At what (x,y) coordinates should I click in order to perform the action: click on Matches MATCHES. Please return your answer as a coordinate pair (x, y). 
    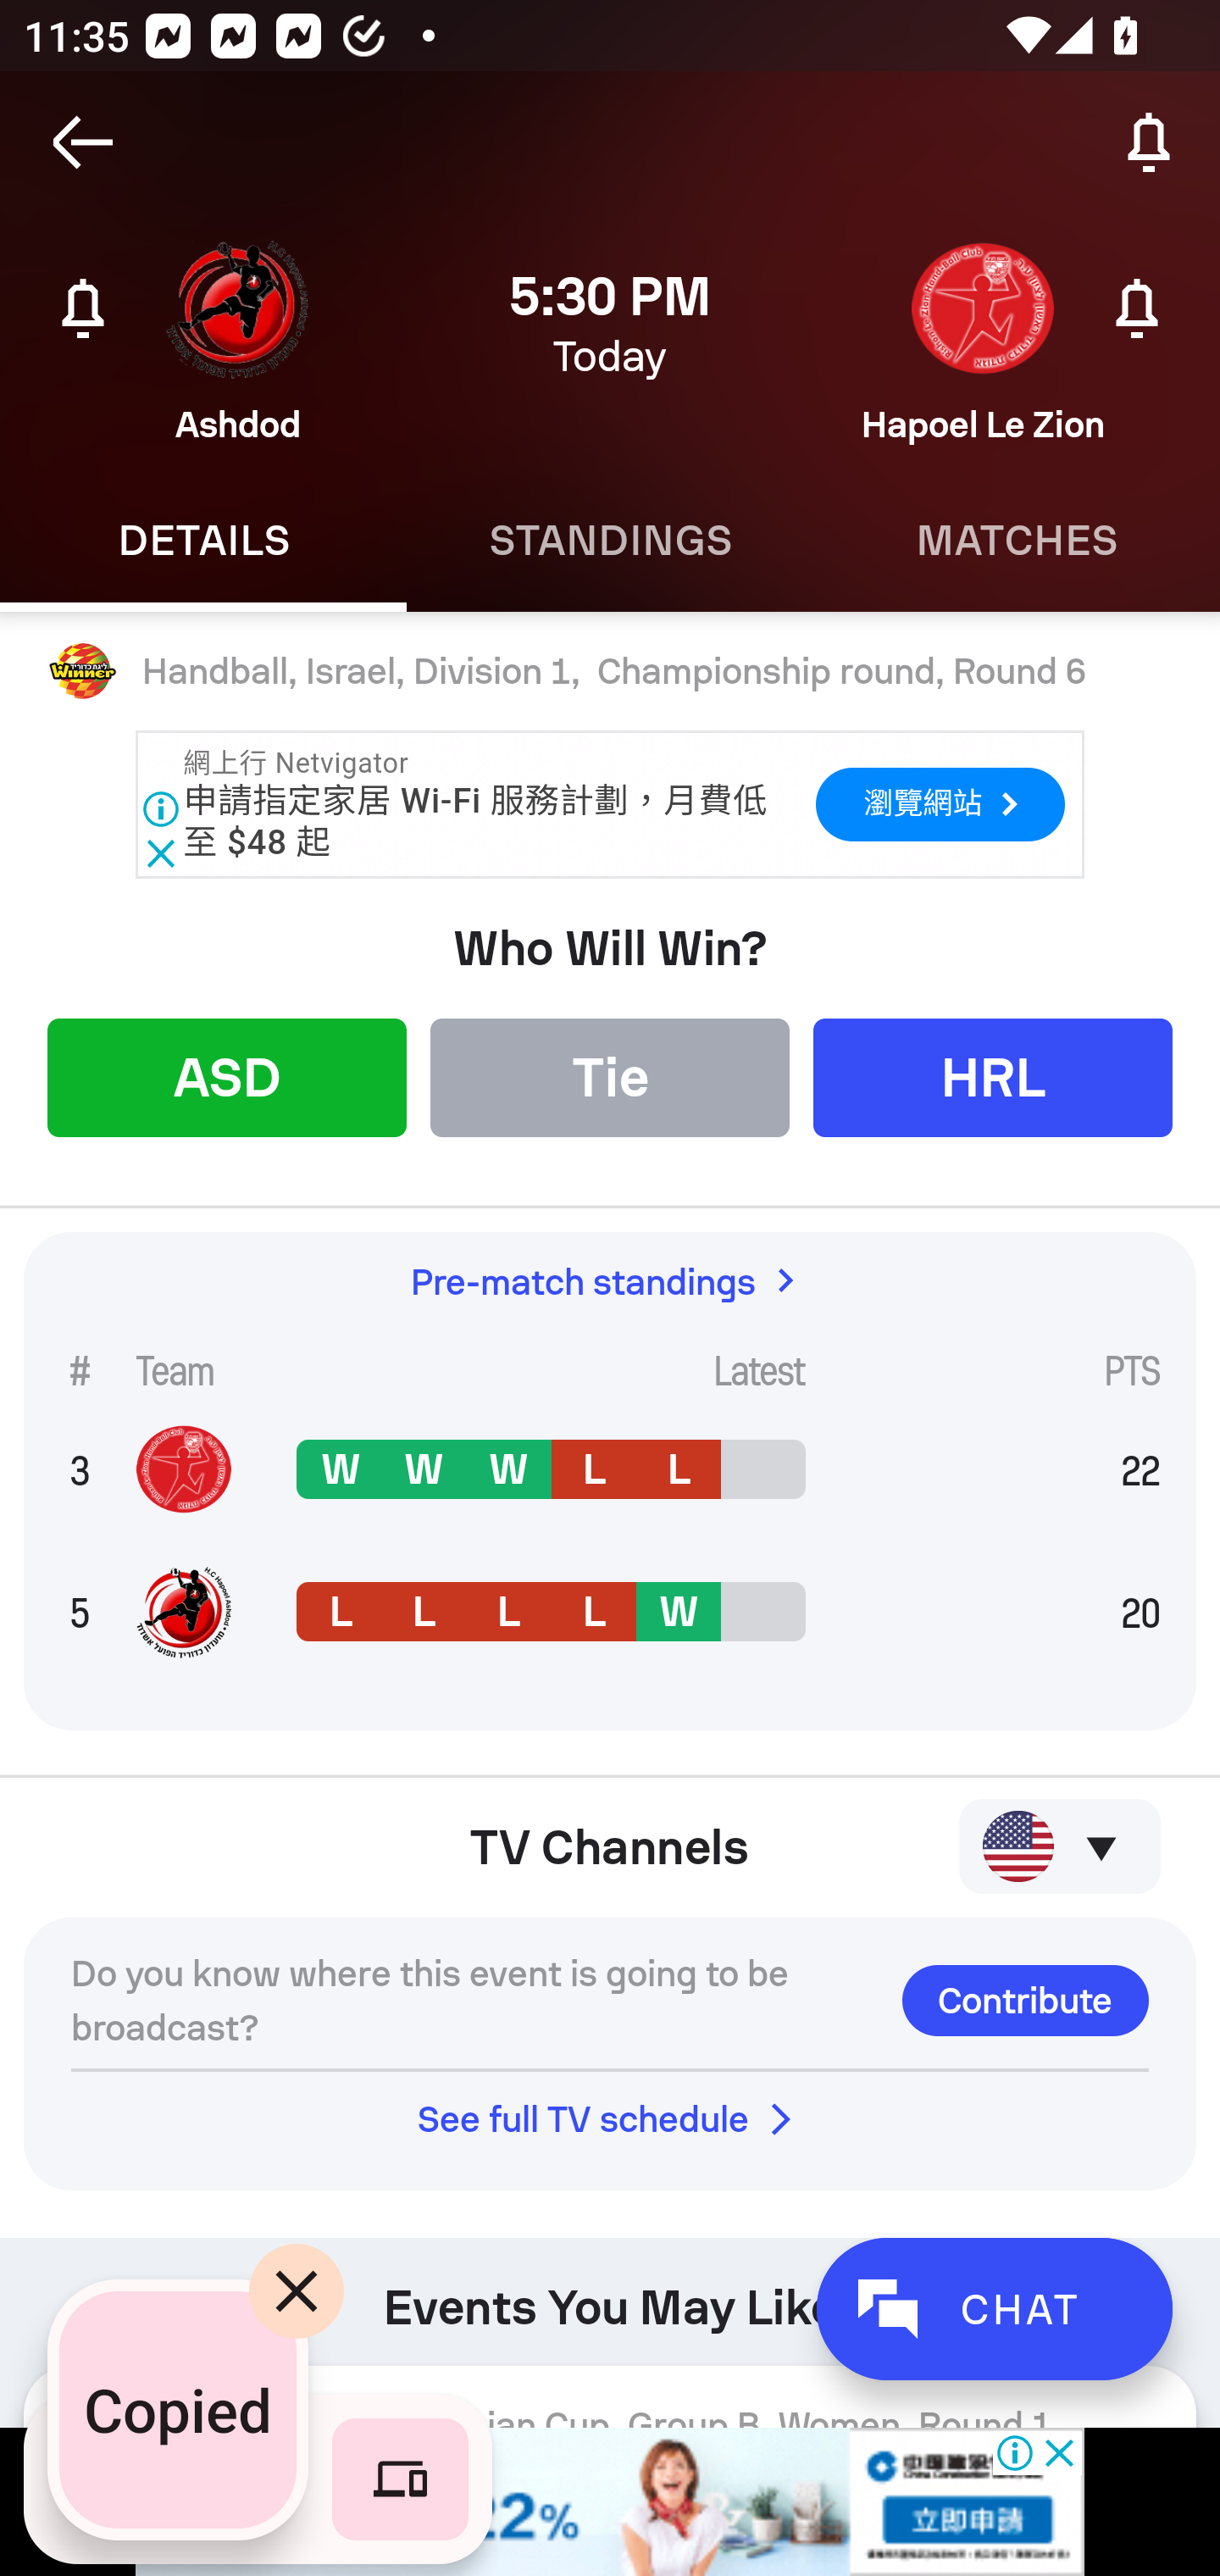
    Looking at the image, I should click on (1017, 541).